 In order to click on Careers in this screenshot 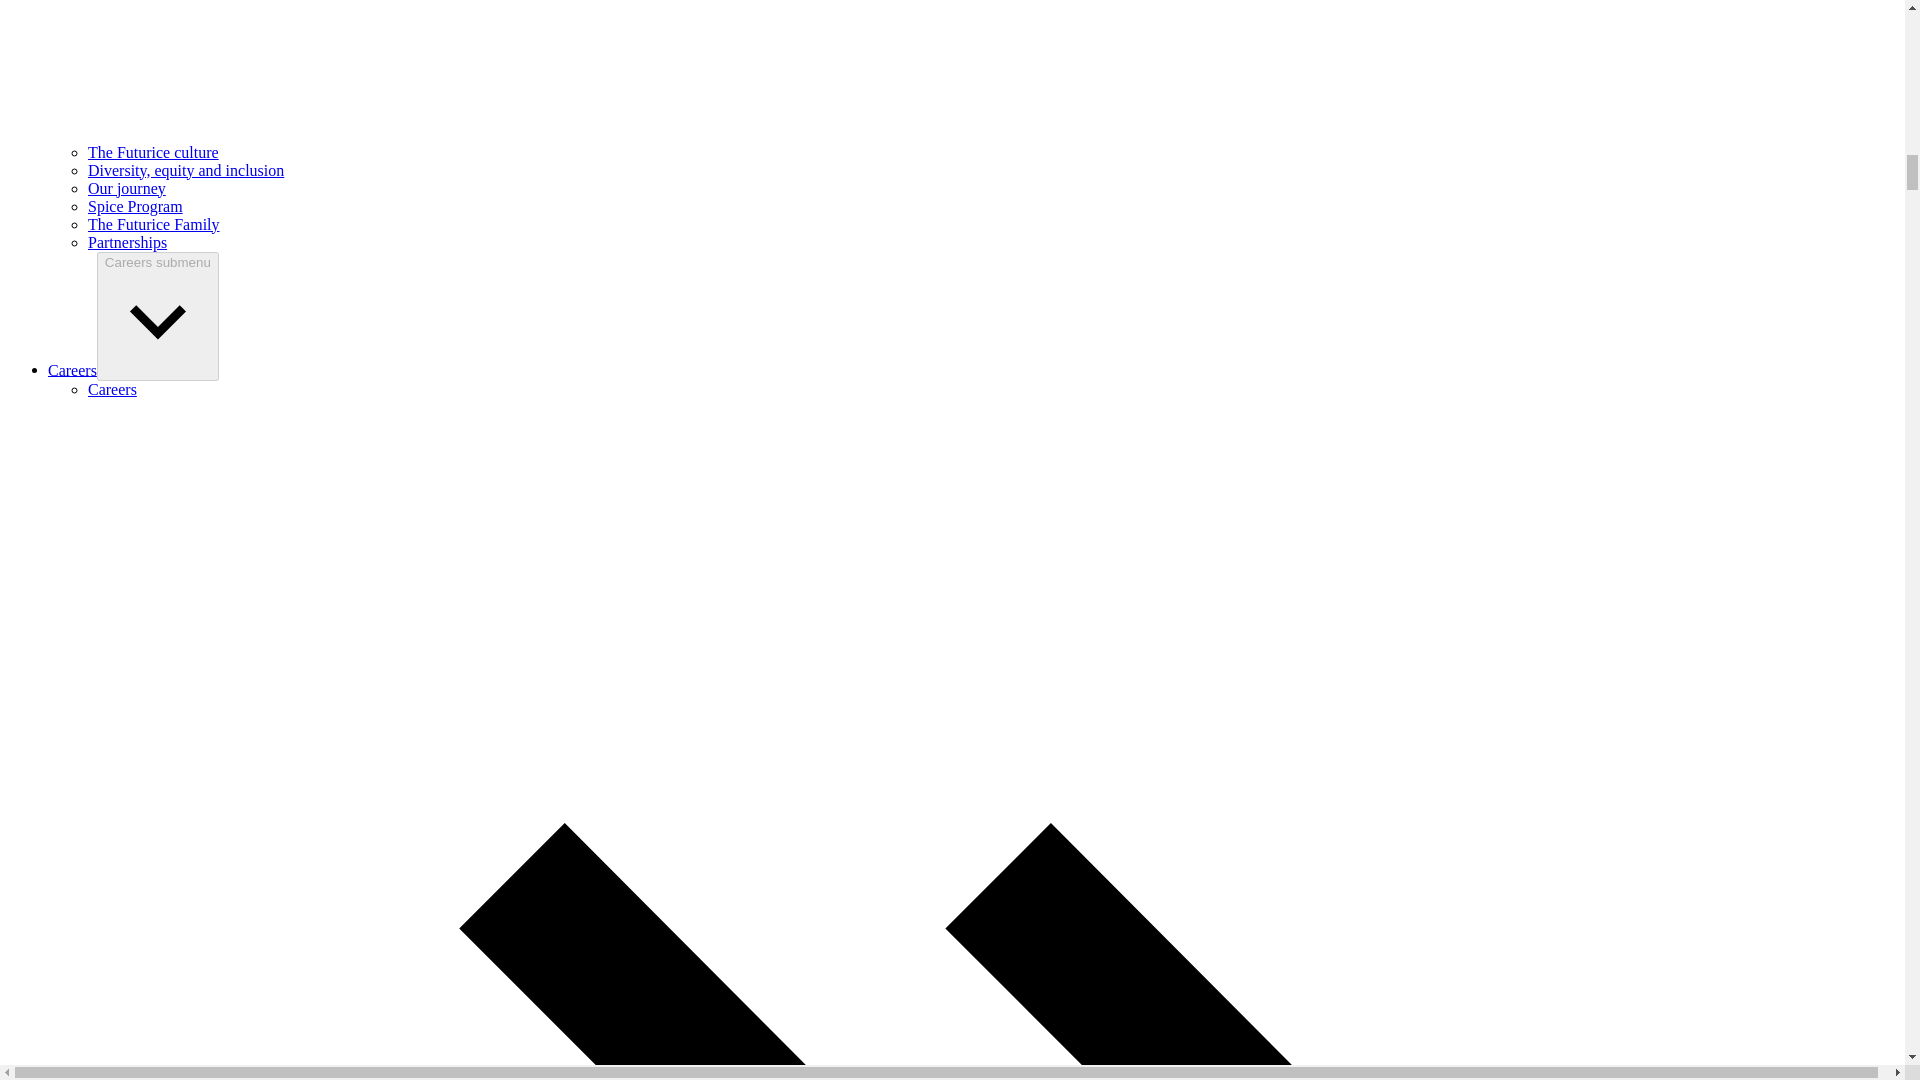, I will do `click(72, 369)`.